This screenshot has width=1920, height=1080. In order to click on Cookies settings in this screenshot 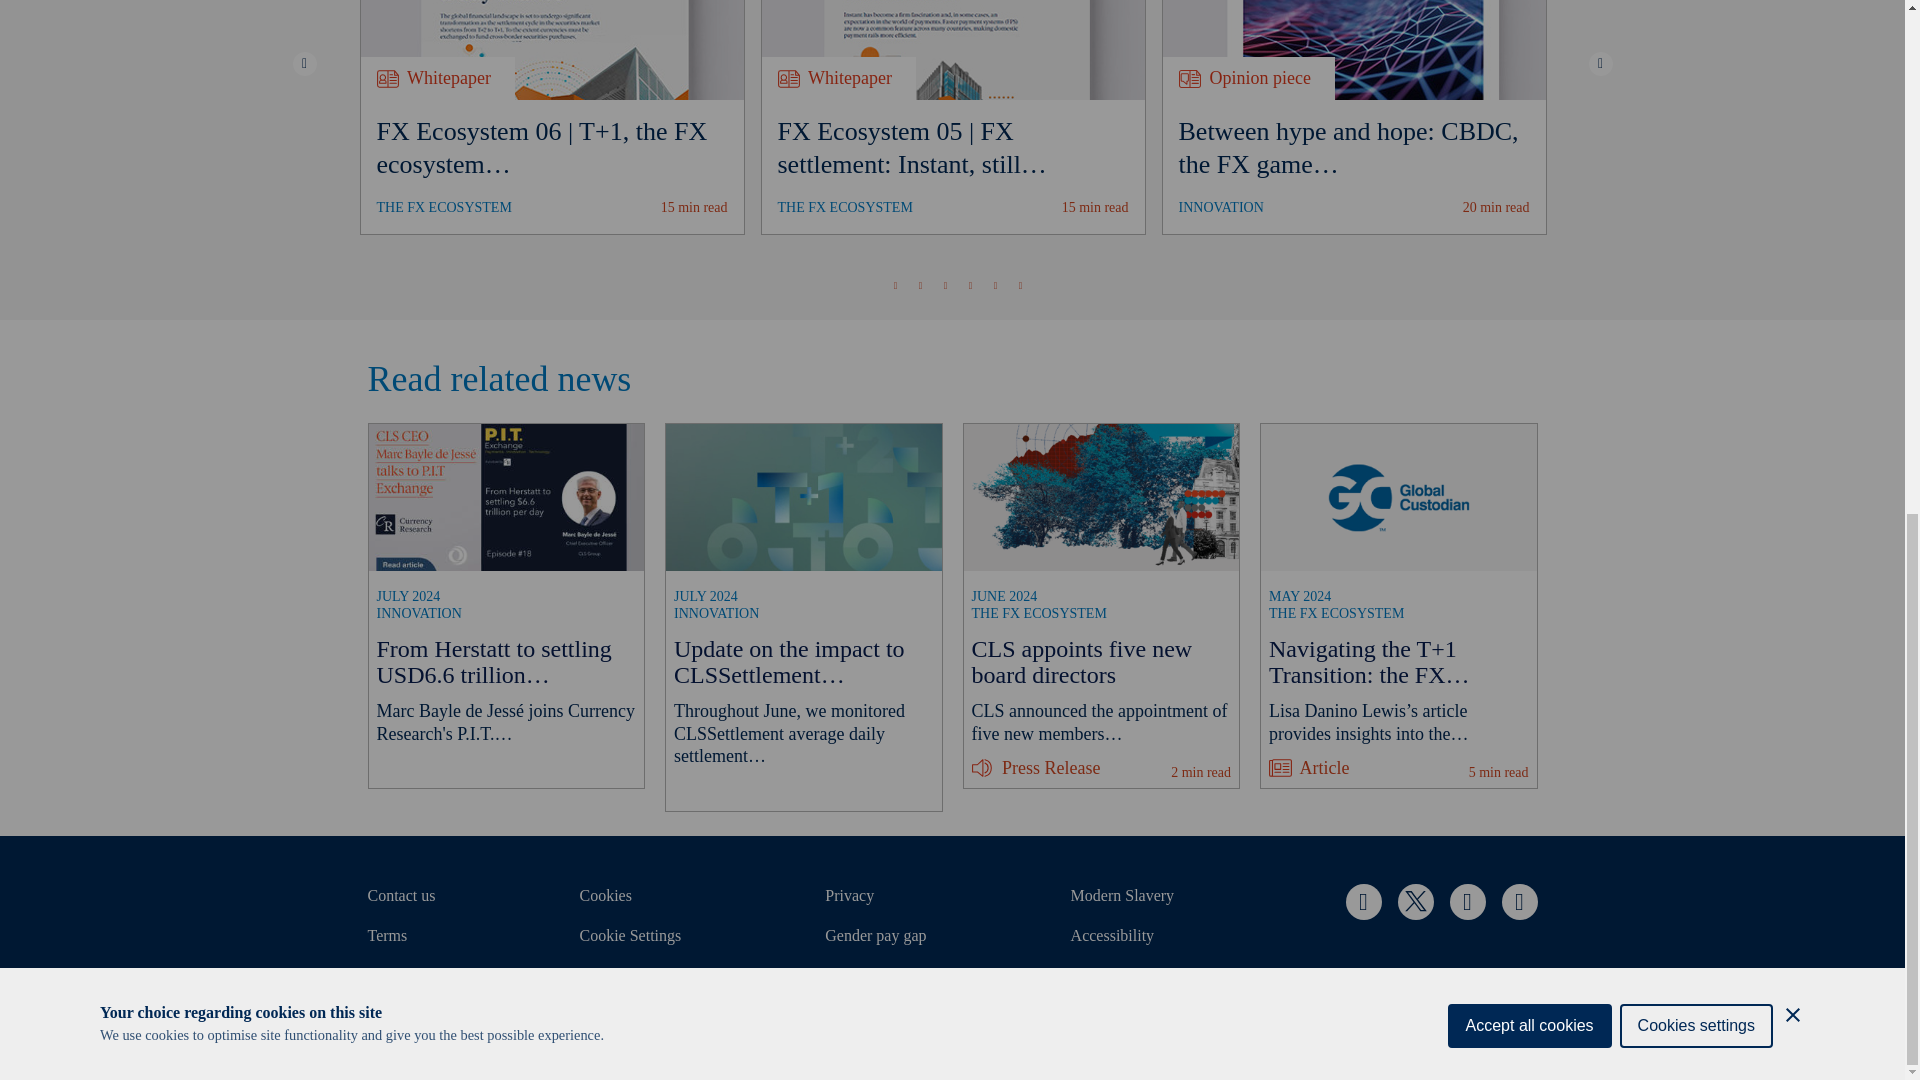, I will do `click(1696, 144)`.